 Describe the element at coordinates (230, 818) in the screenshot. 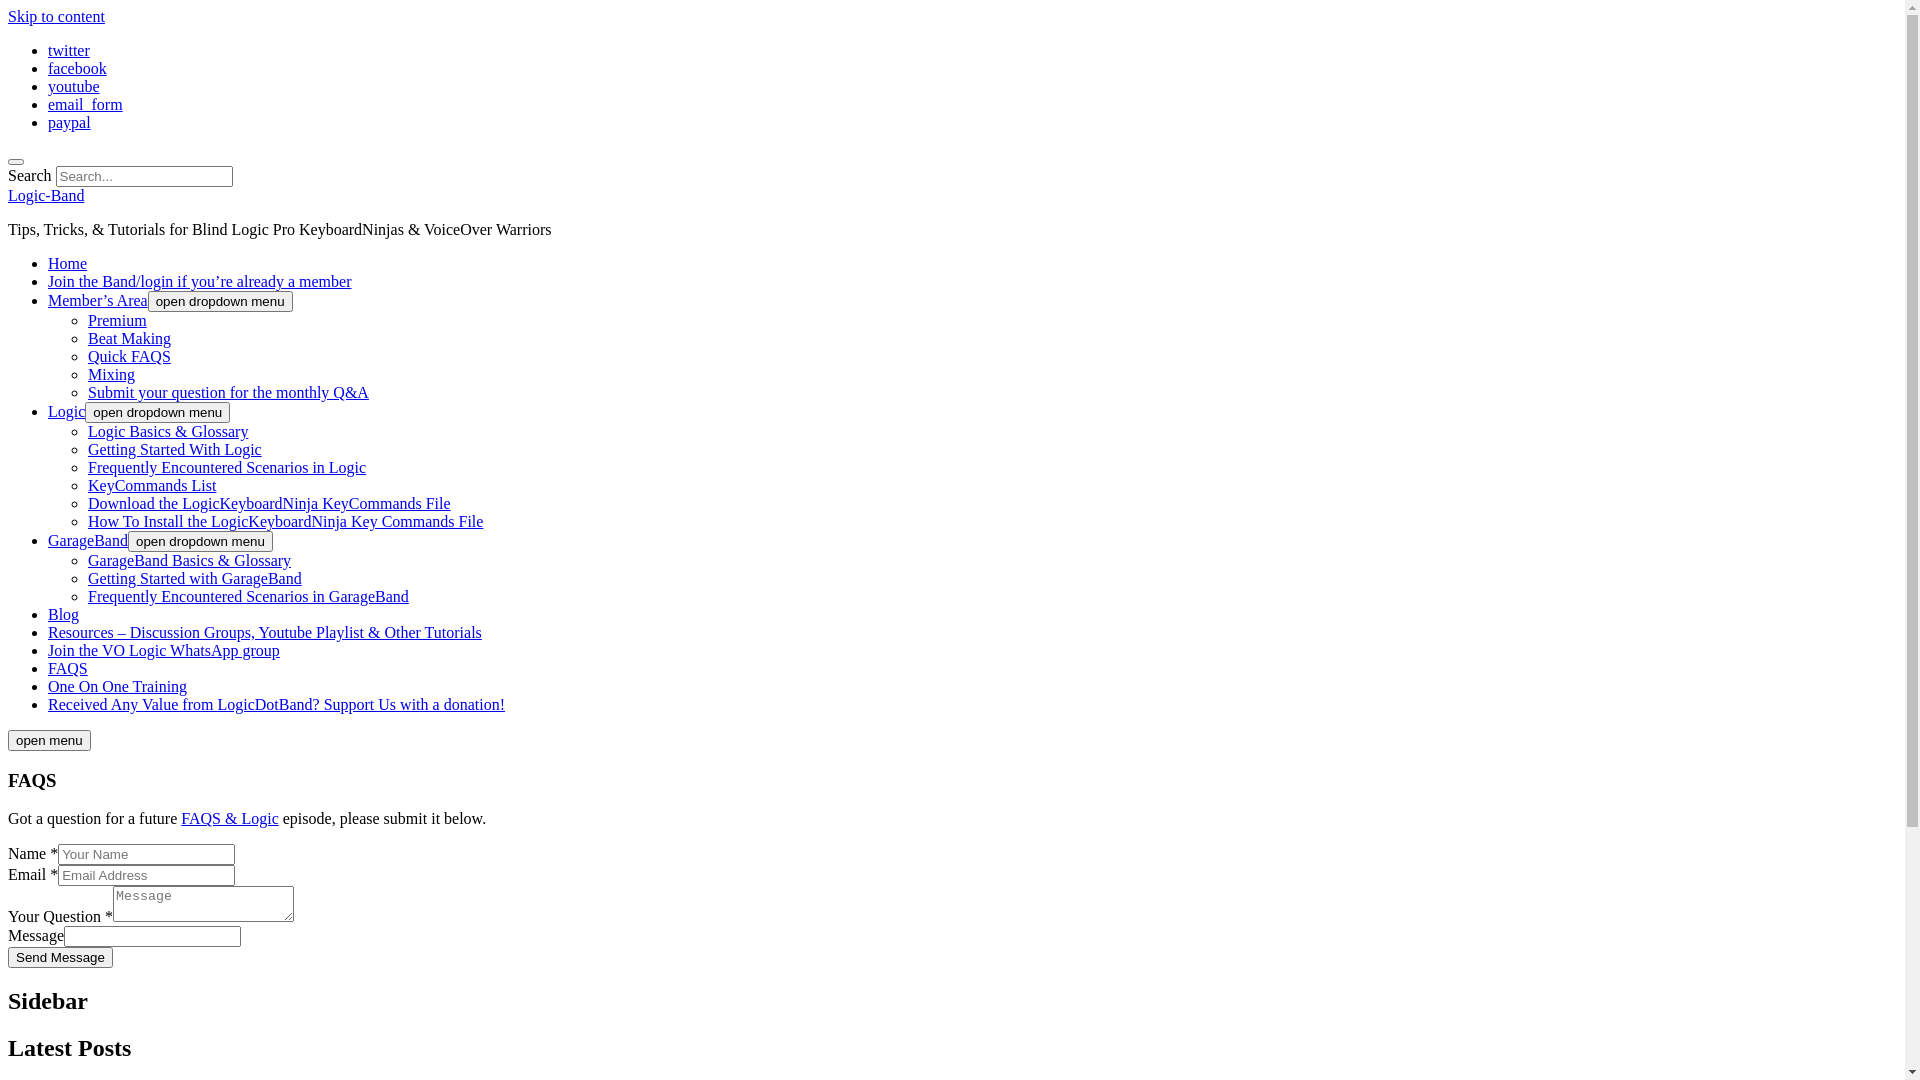

I see `FAQS & Logic` at that location.